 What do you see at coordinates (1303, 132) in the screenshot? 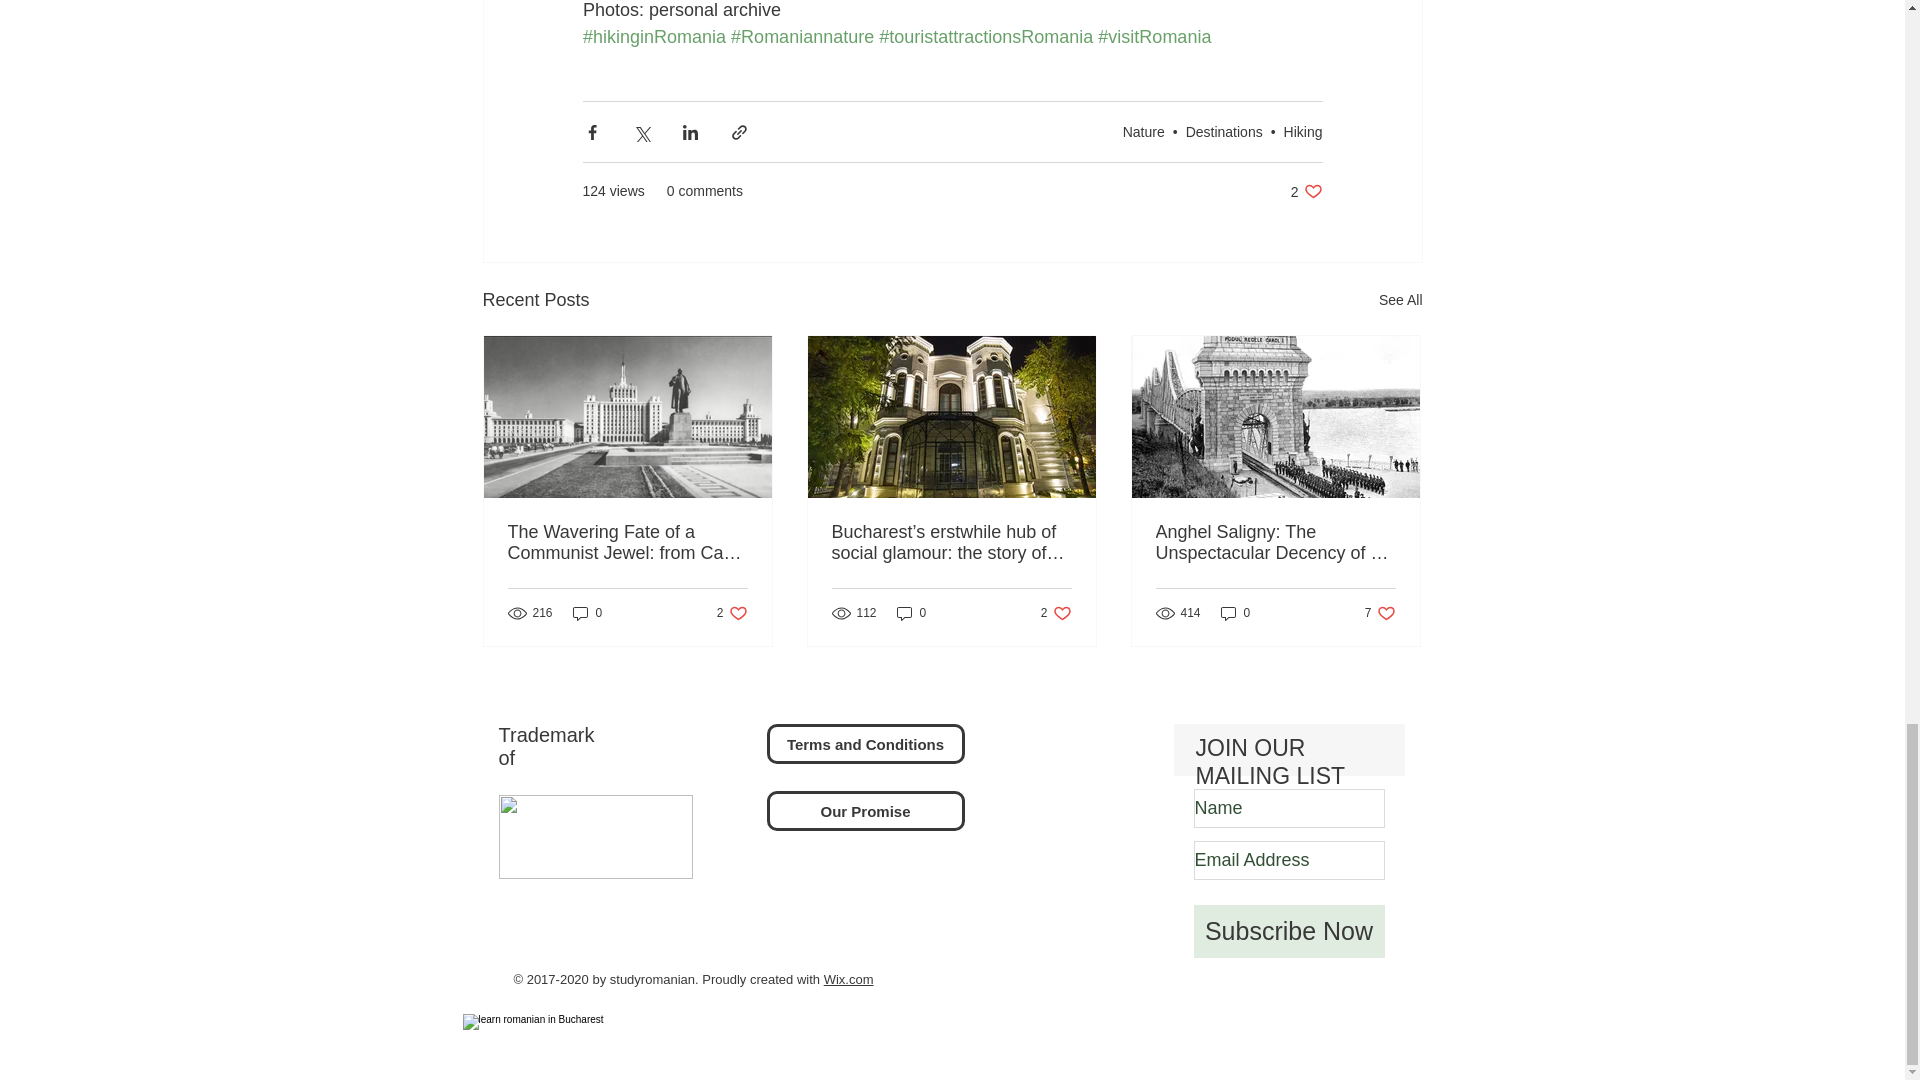
I see `Hiking` at bounding box center [1303, 132].